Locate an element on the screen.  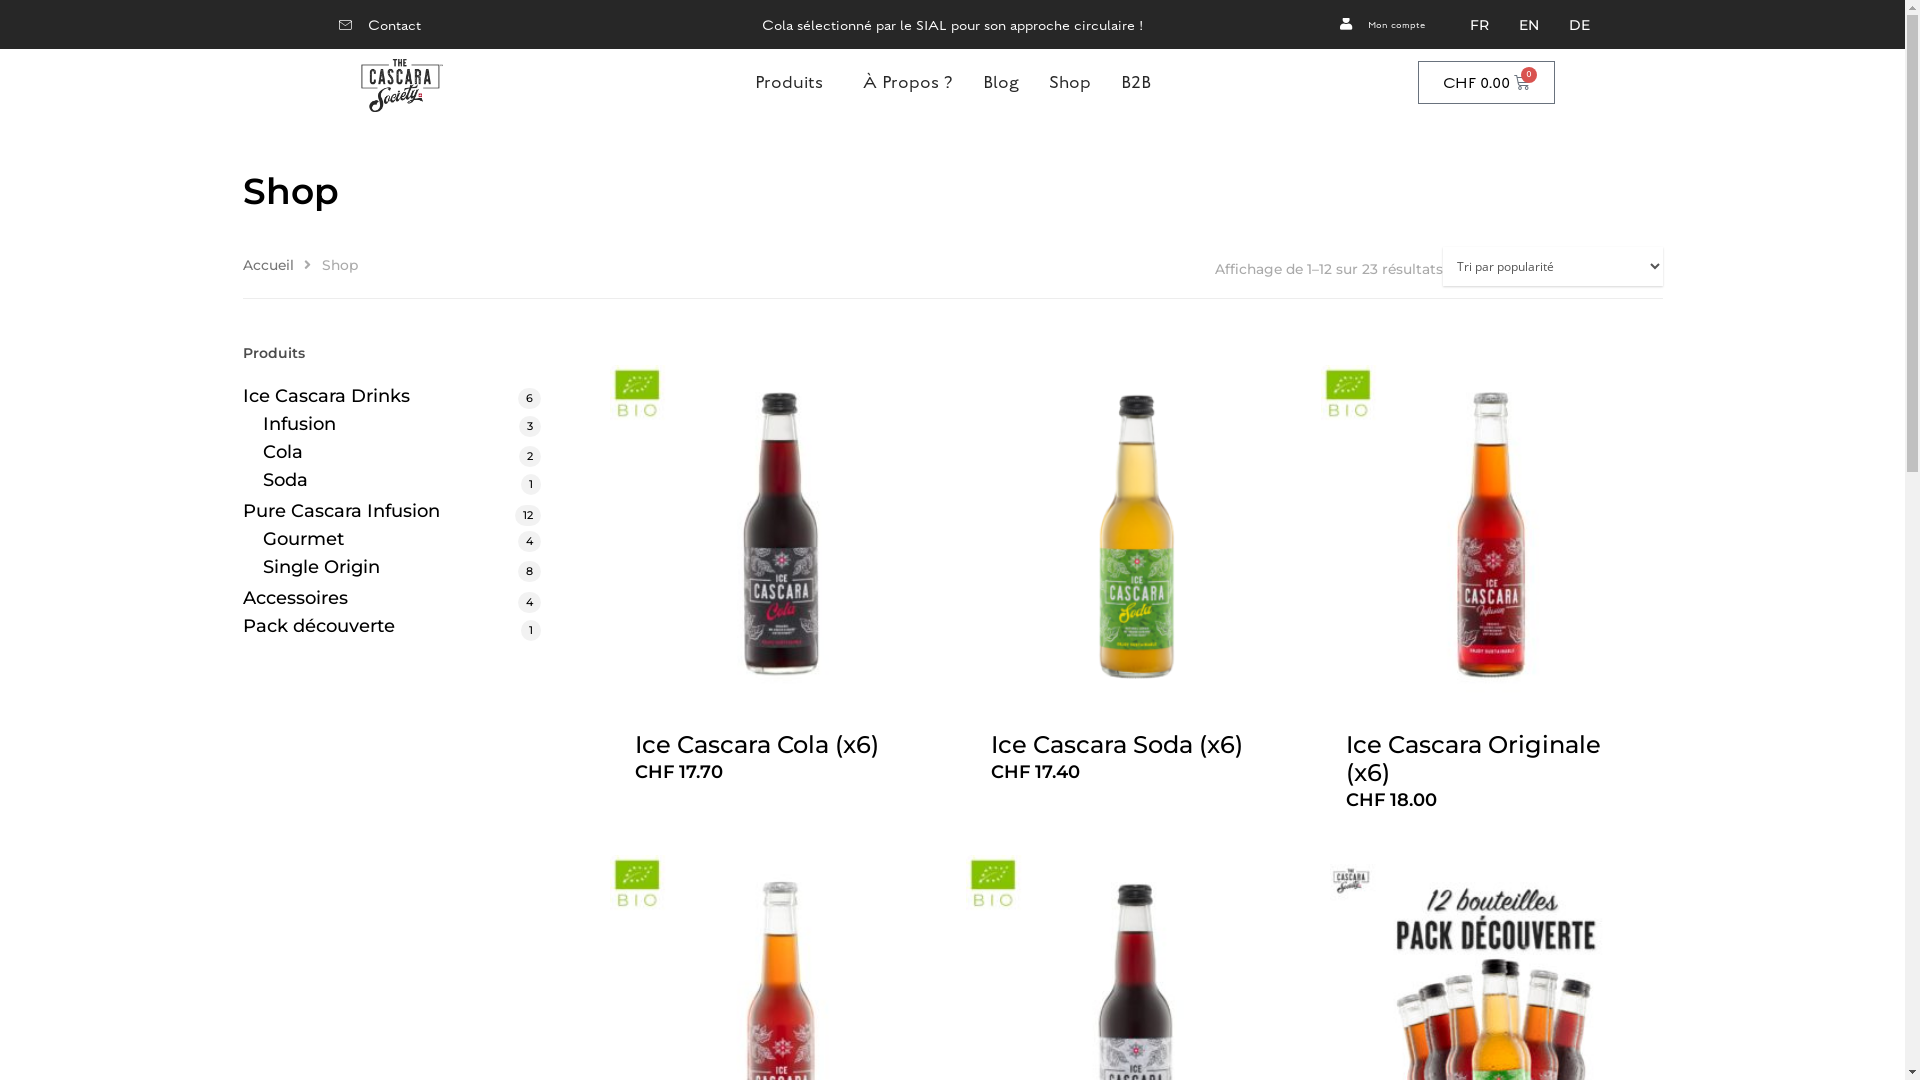
Single Origin is located at coordinates (401, 567).